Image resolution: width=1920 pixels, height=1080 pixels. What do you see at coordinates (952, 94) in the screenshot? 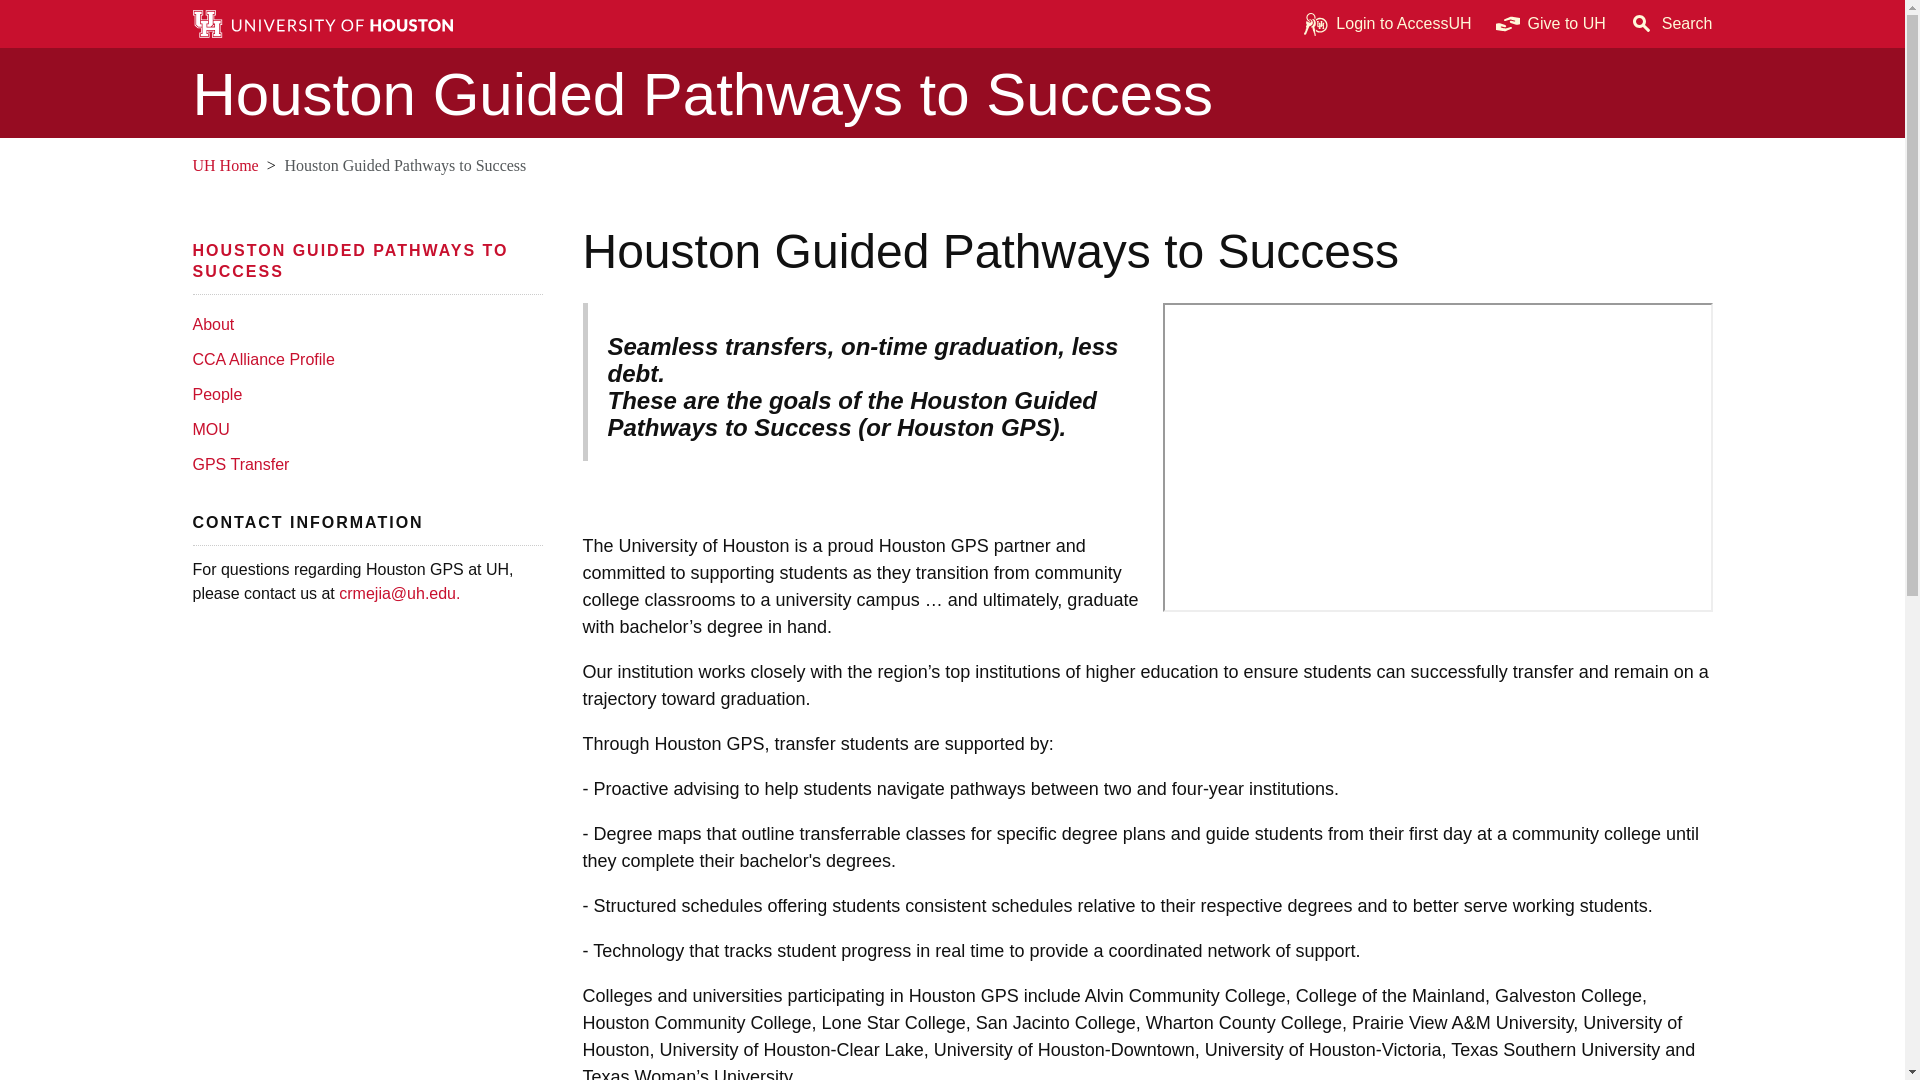
I see `Houston Guided Pathways to Success` at bounding box center [952, 94].